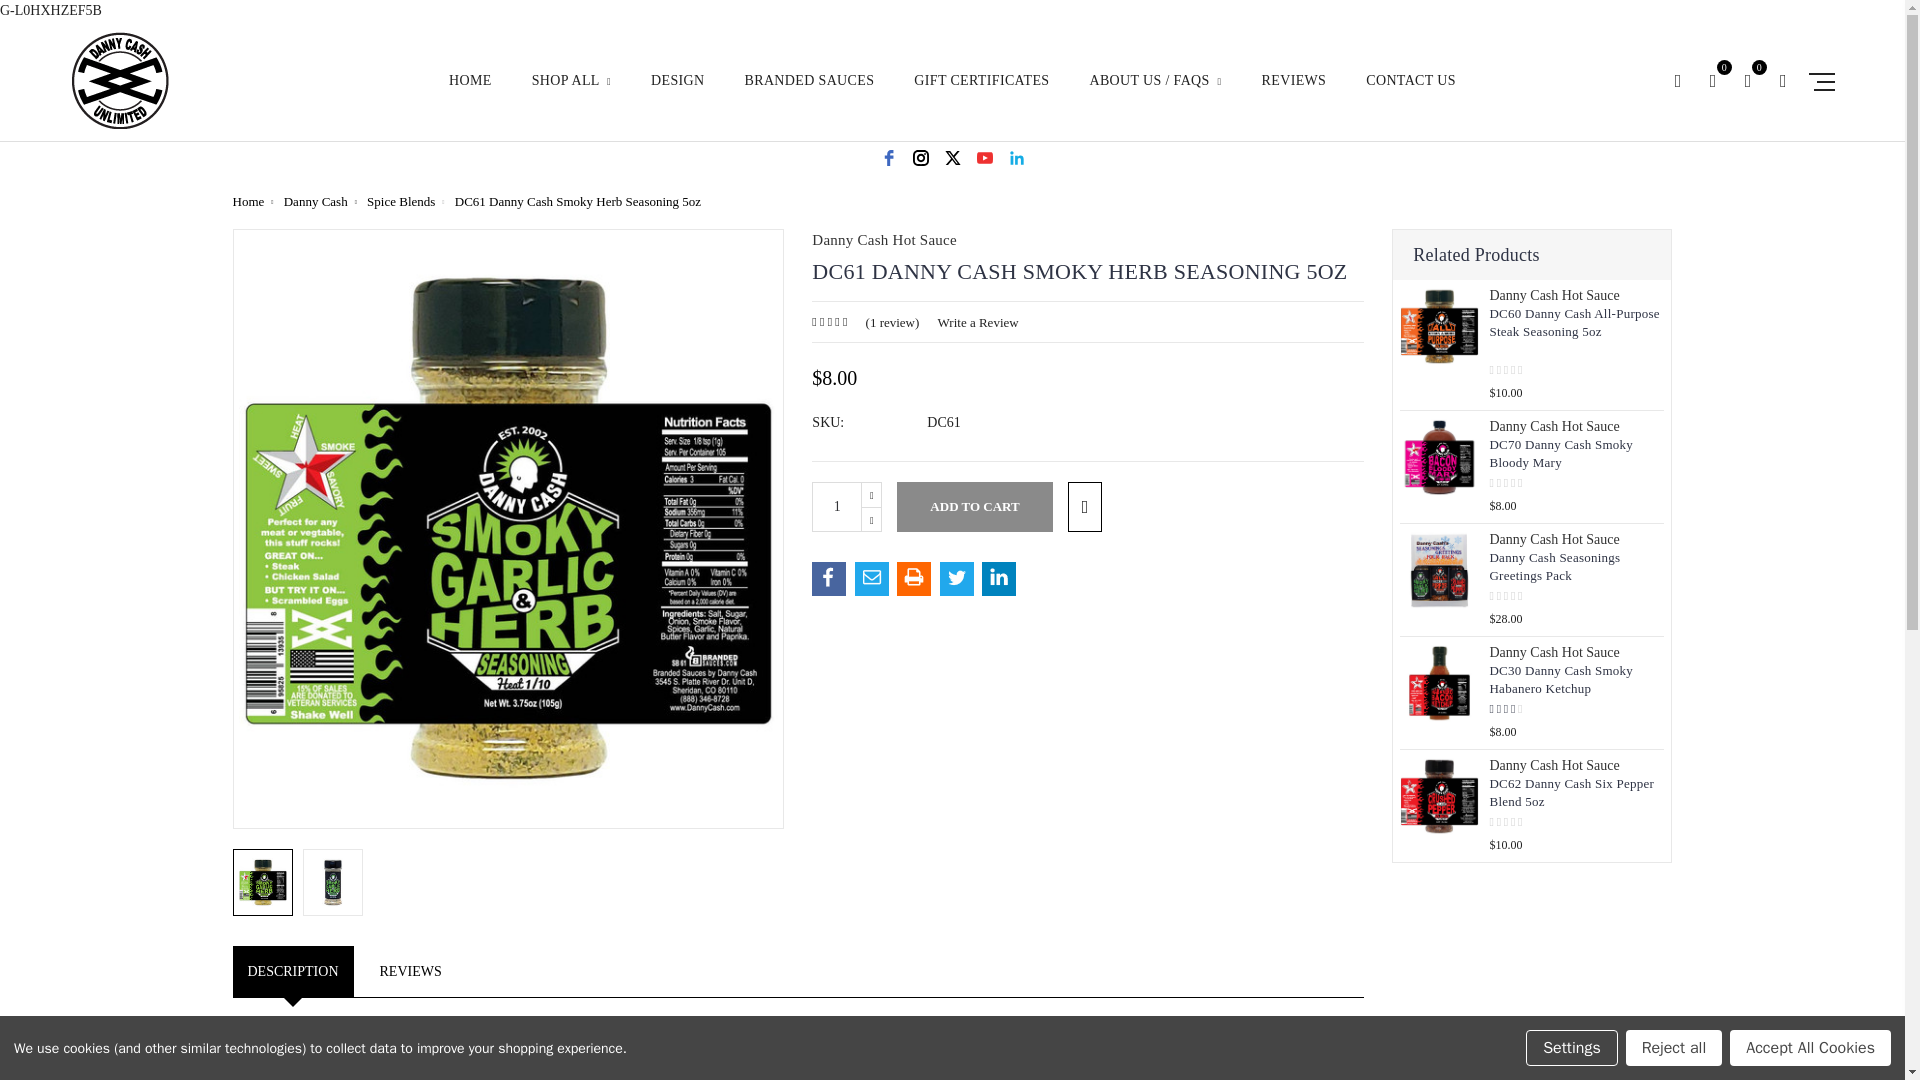 The height and width of the screenshot is (1080, 1920). Describe the element at coordinates (570, 94) in the screenshot. I see `SHOP ALL` at that location.